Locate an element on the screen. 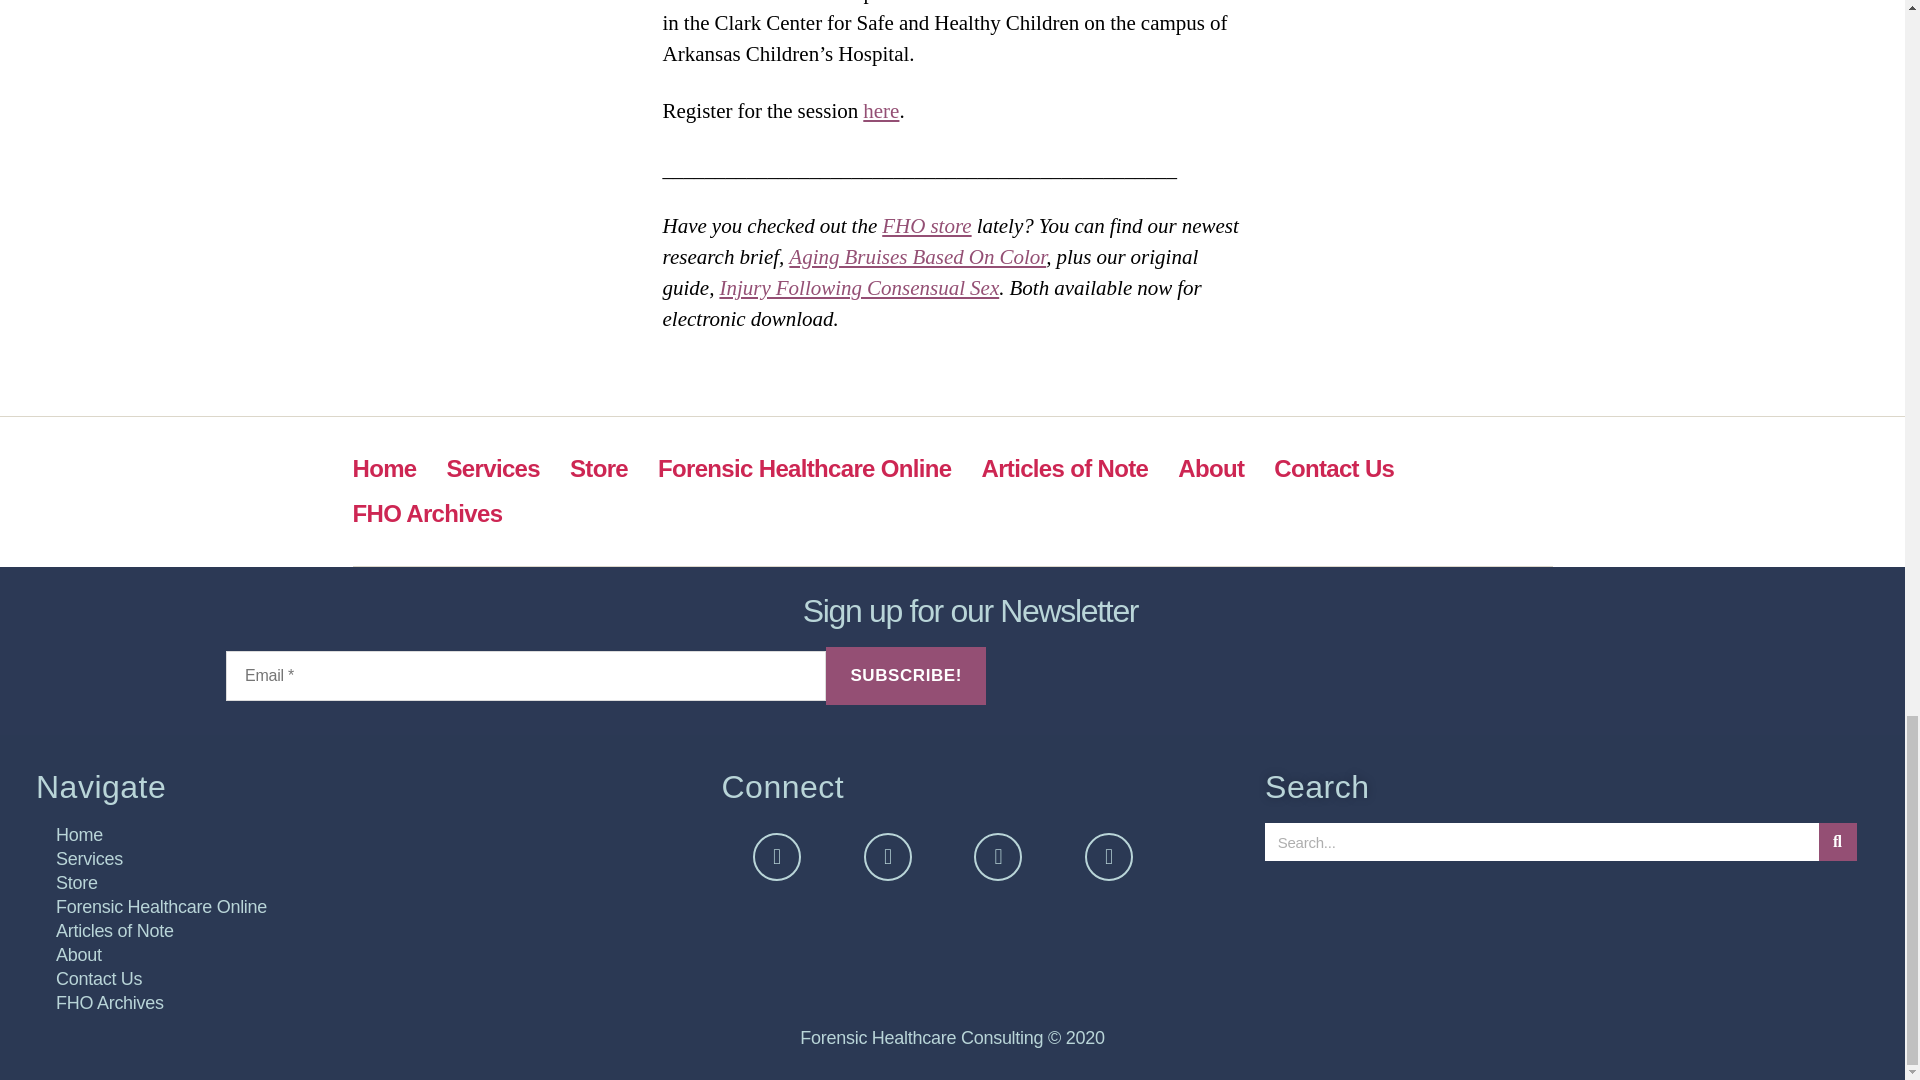 This screenshot has height=1080, width=1920. Contact Us is located at coordinates (1334, 468).